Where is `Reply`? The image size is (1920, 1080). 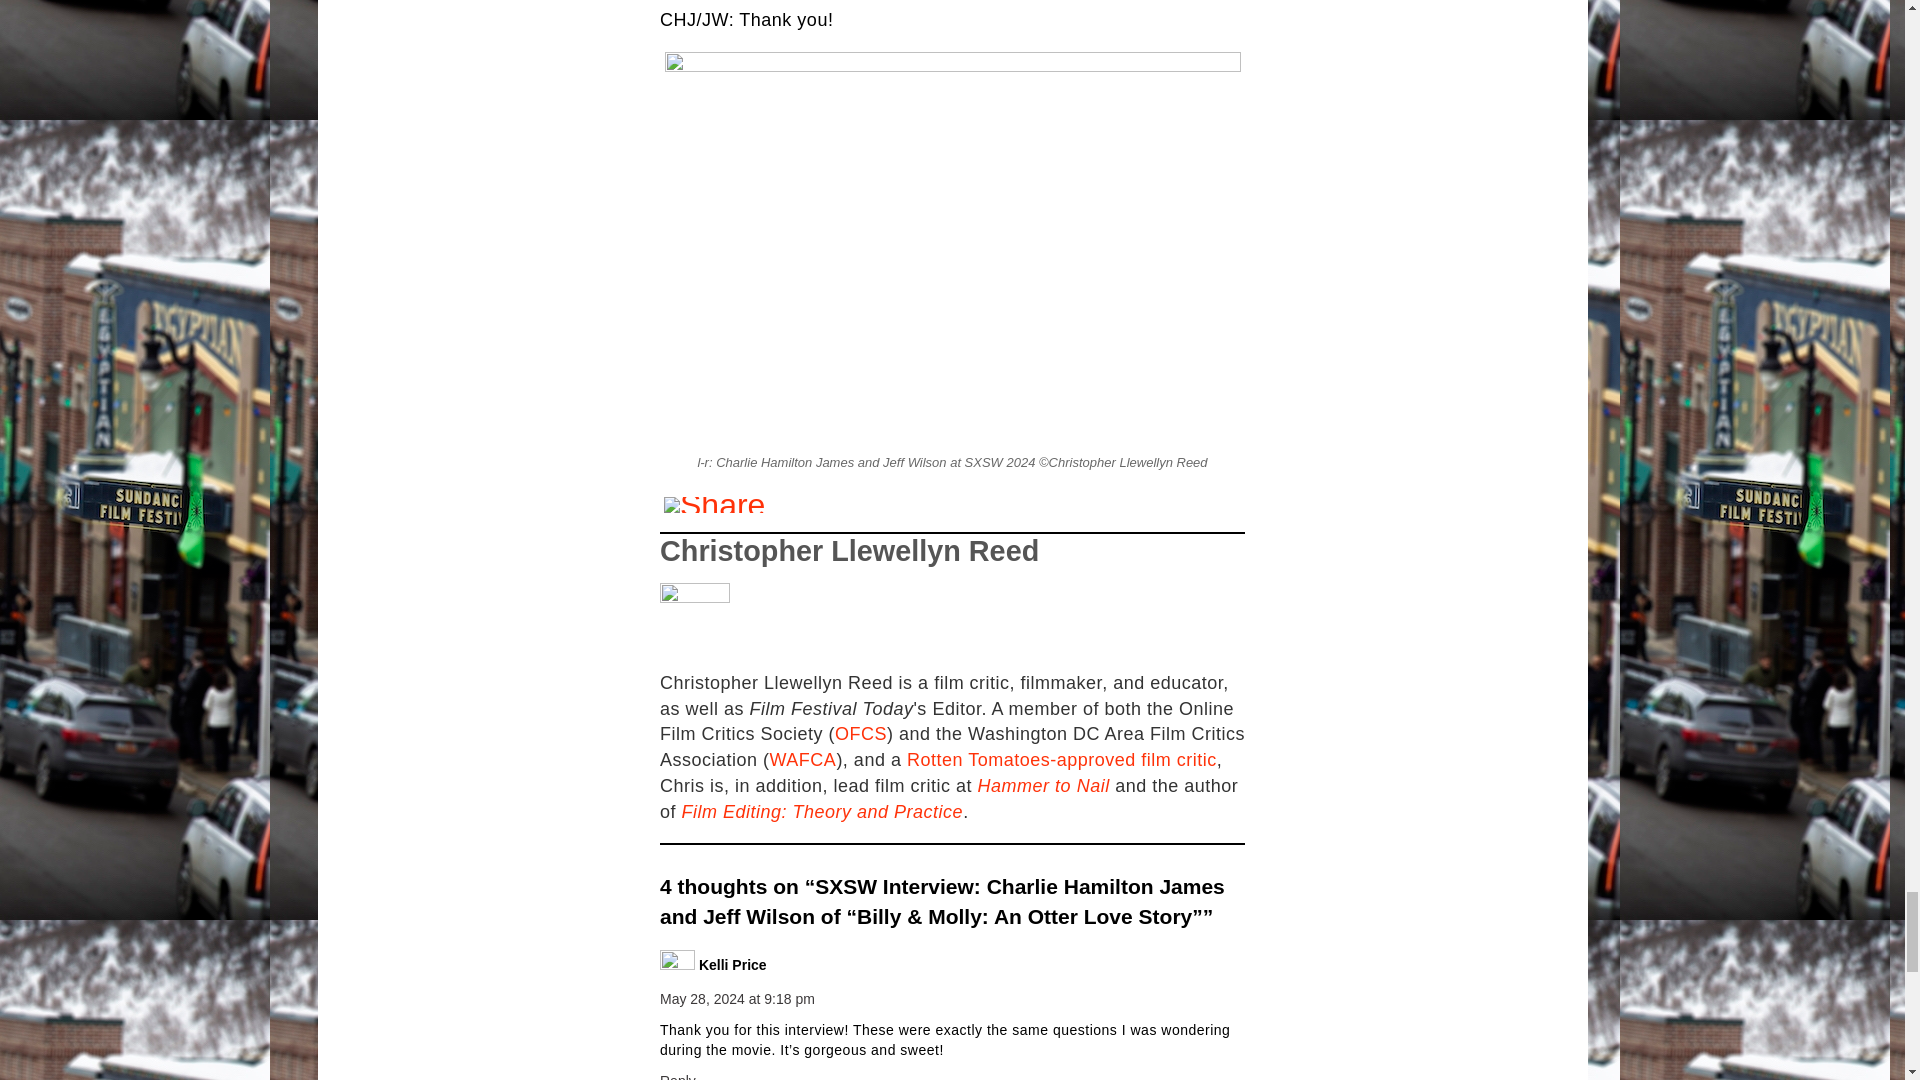
Reply is located at coordinates (678, 1076).